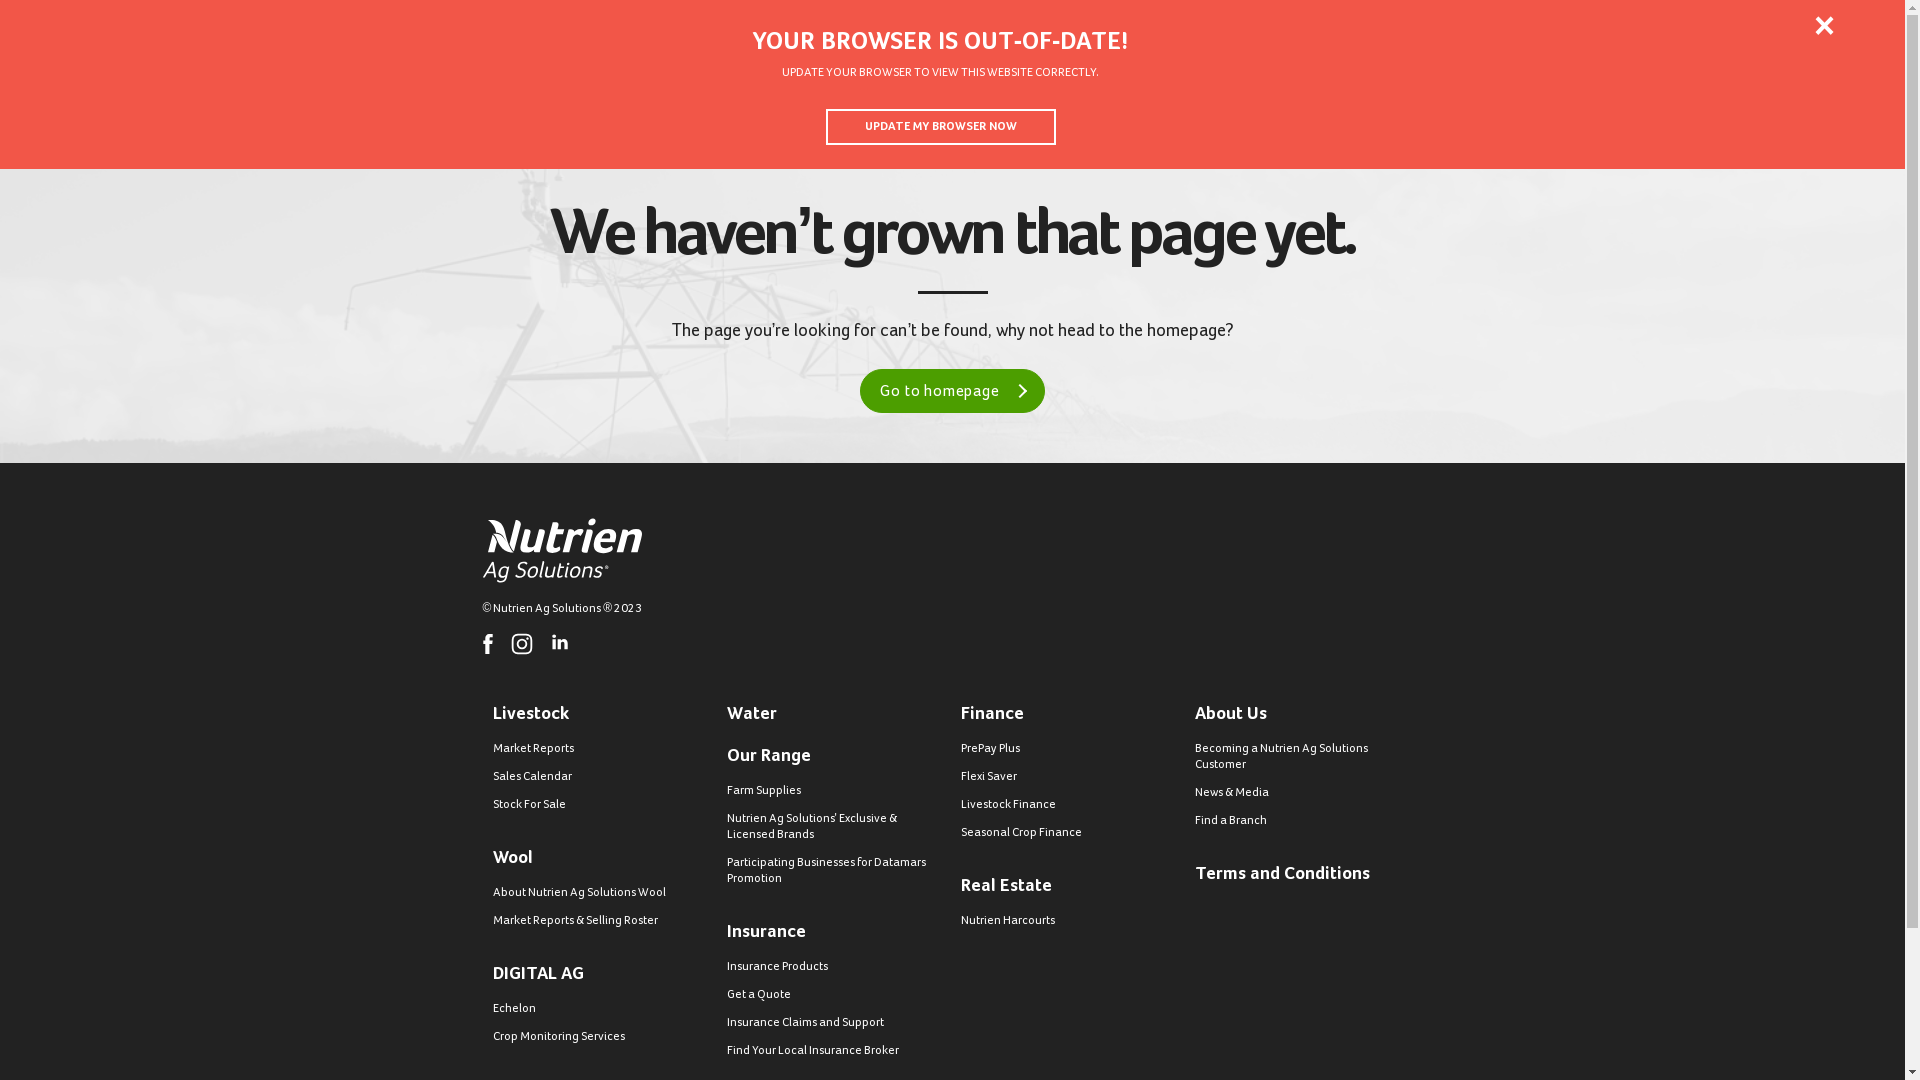  Describe the element at coordinates (600, 1037) in the screenshot. I see `Crop Monitoring Services` at that location.